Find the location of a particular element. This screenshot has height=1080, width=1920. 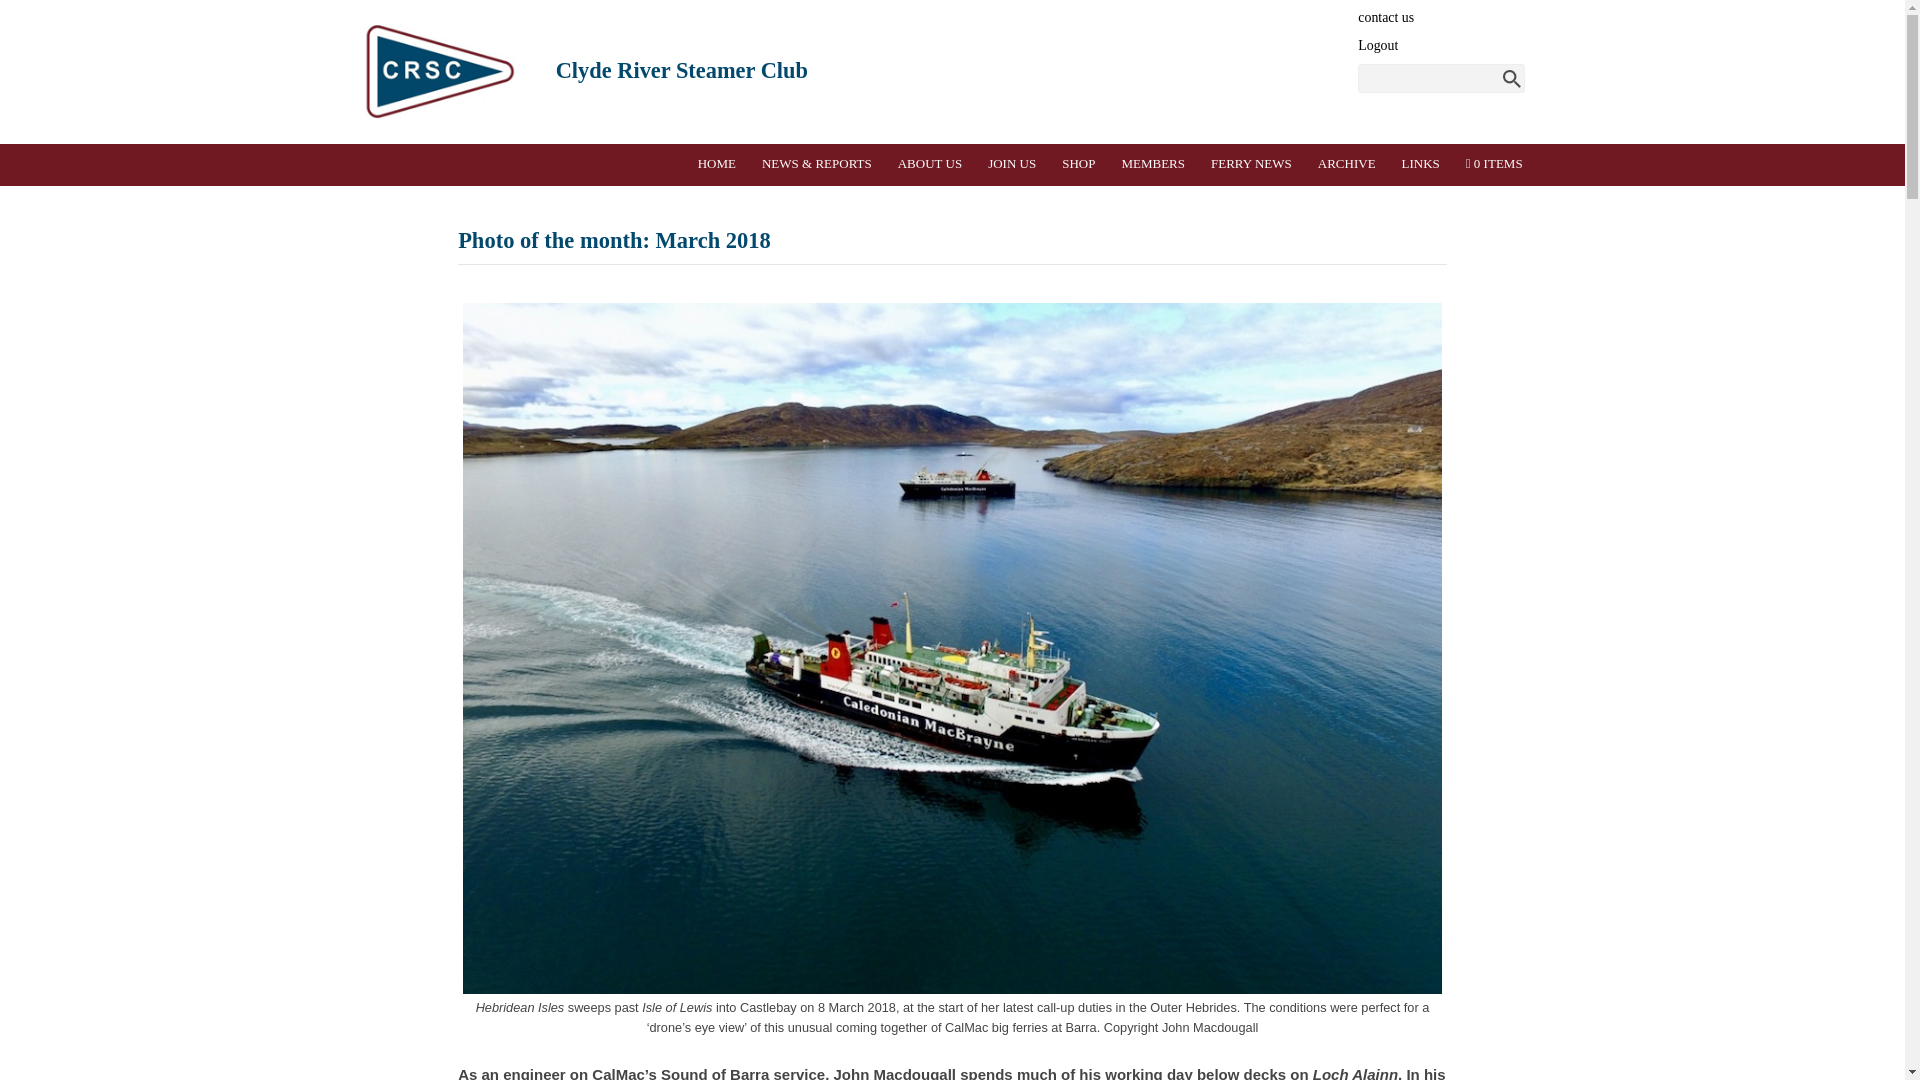

ARCHIVE is located at coordinates (1346, 164).